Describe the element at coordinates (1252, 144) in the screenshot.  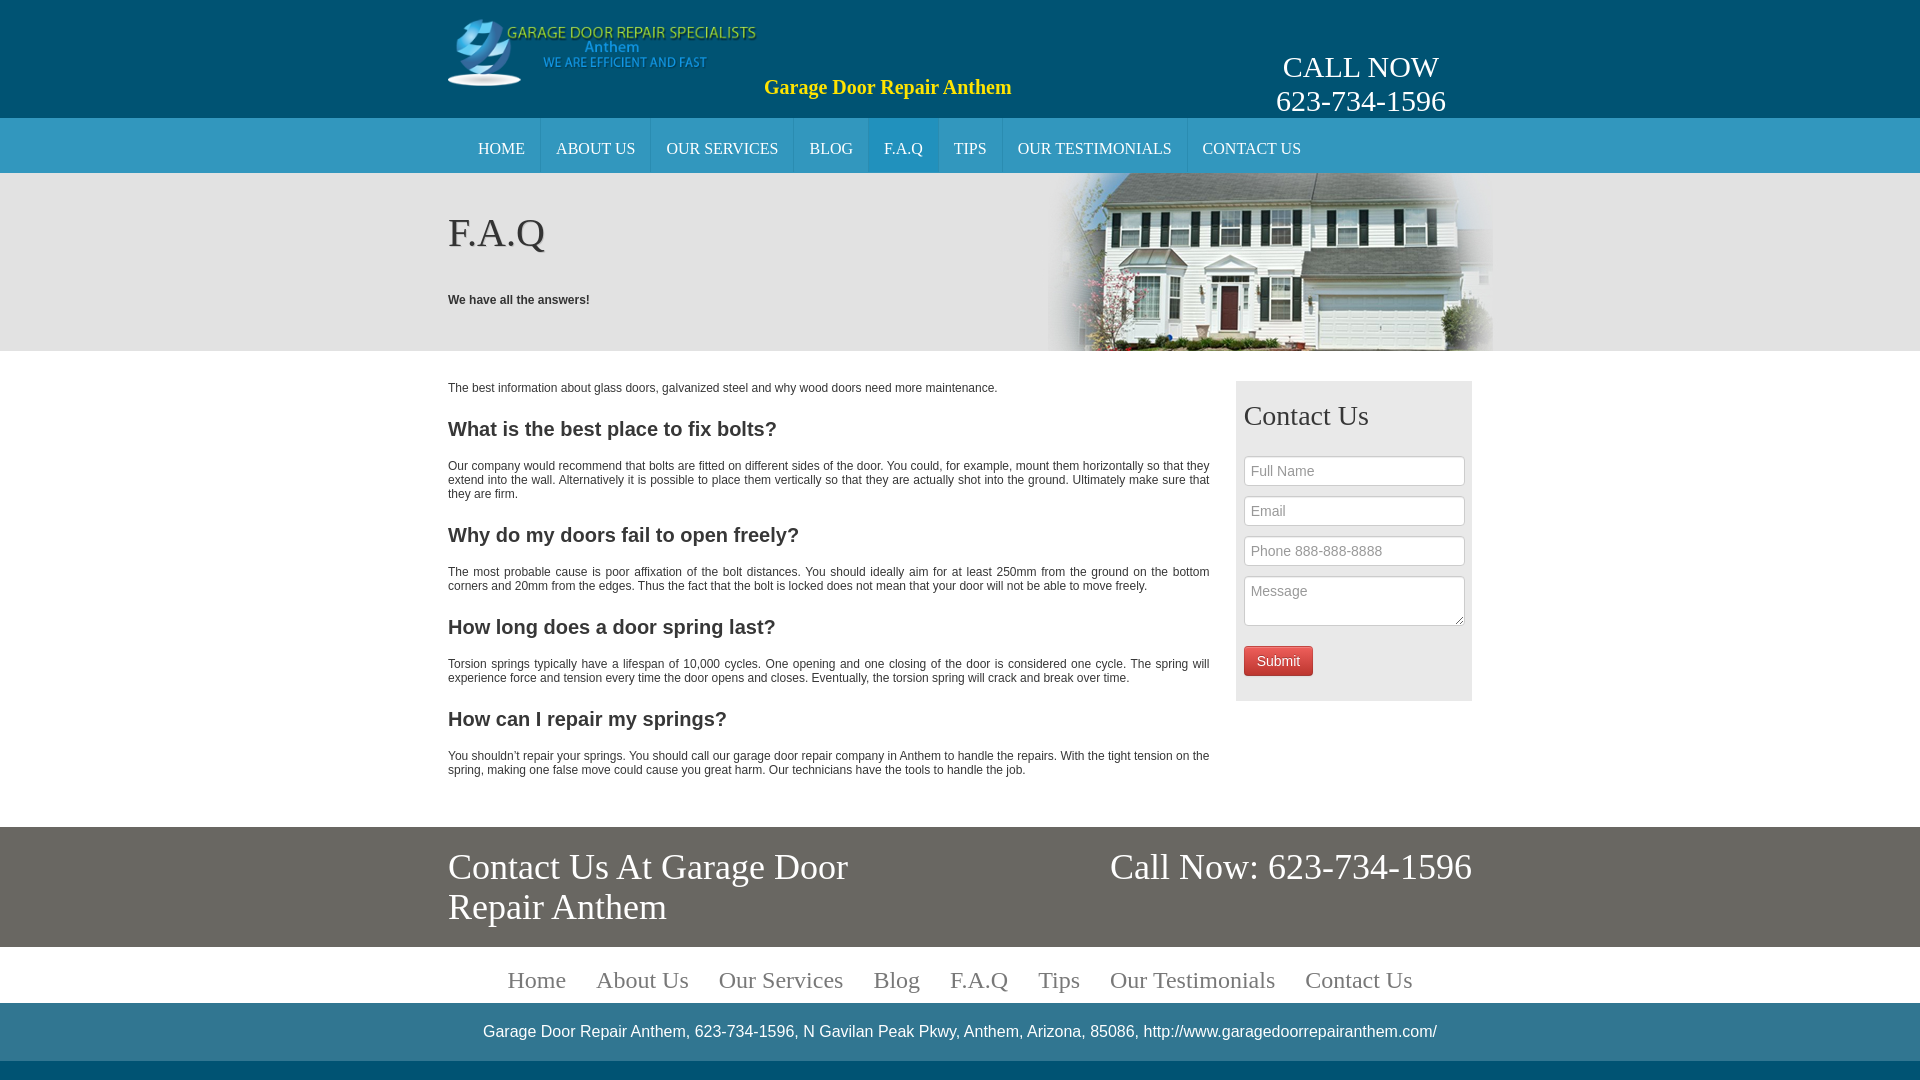
I see `F.A.Q` at that location.